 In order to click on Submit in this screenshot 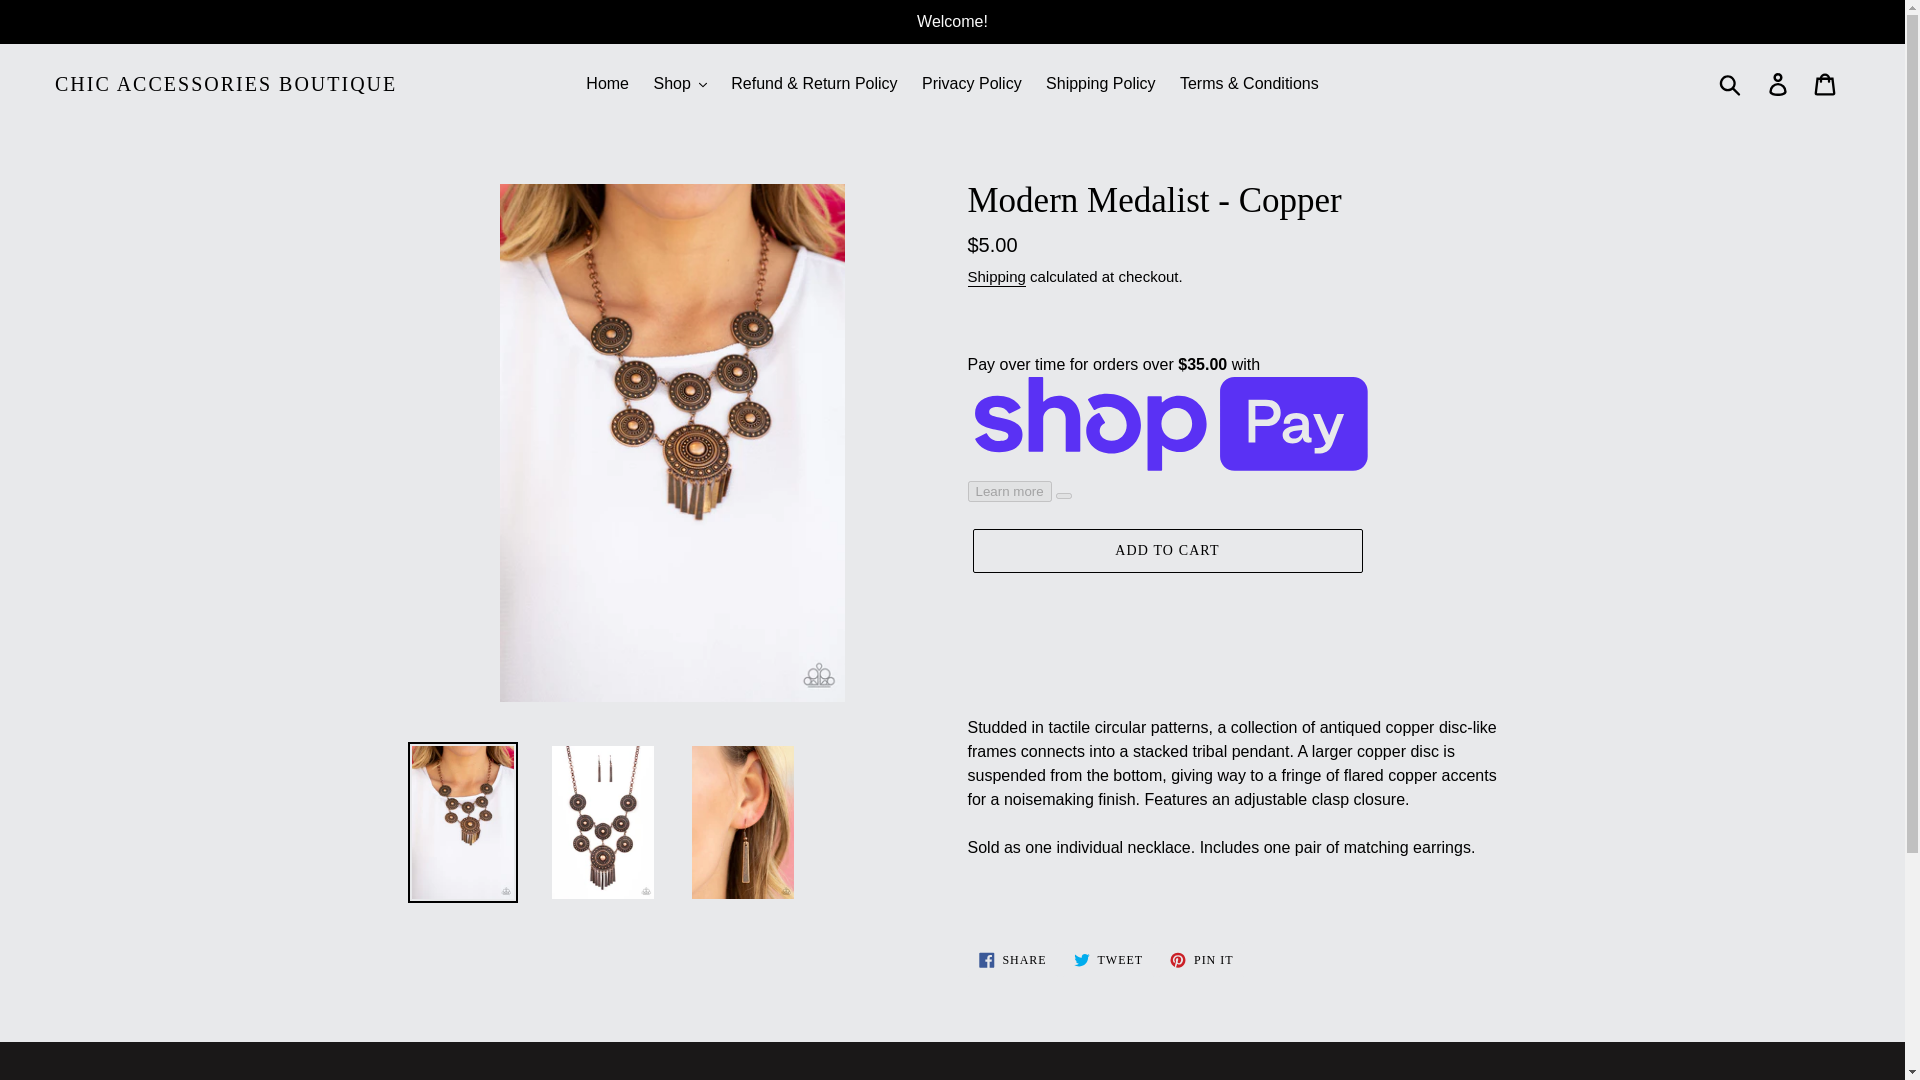, I will do `click(1731, 83)`.